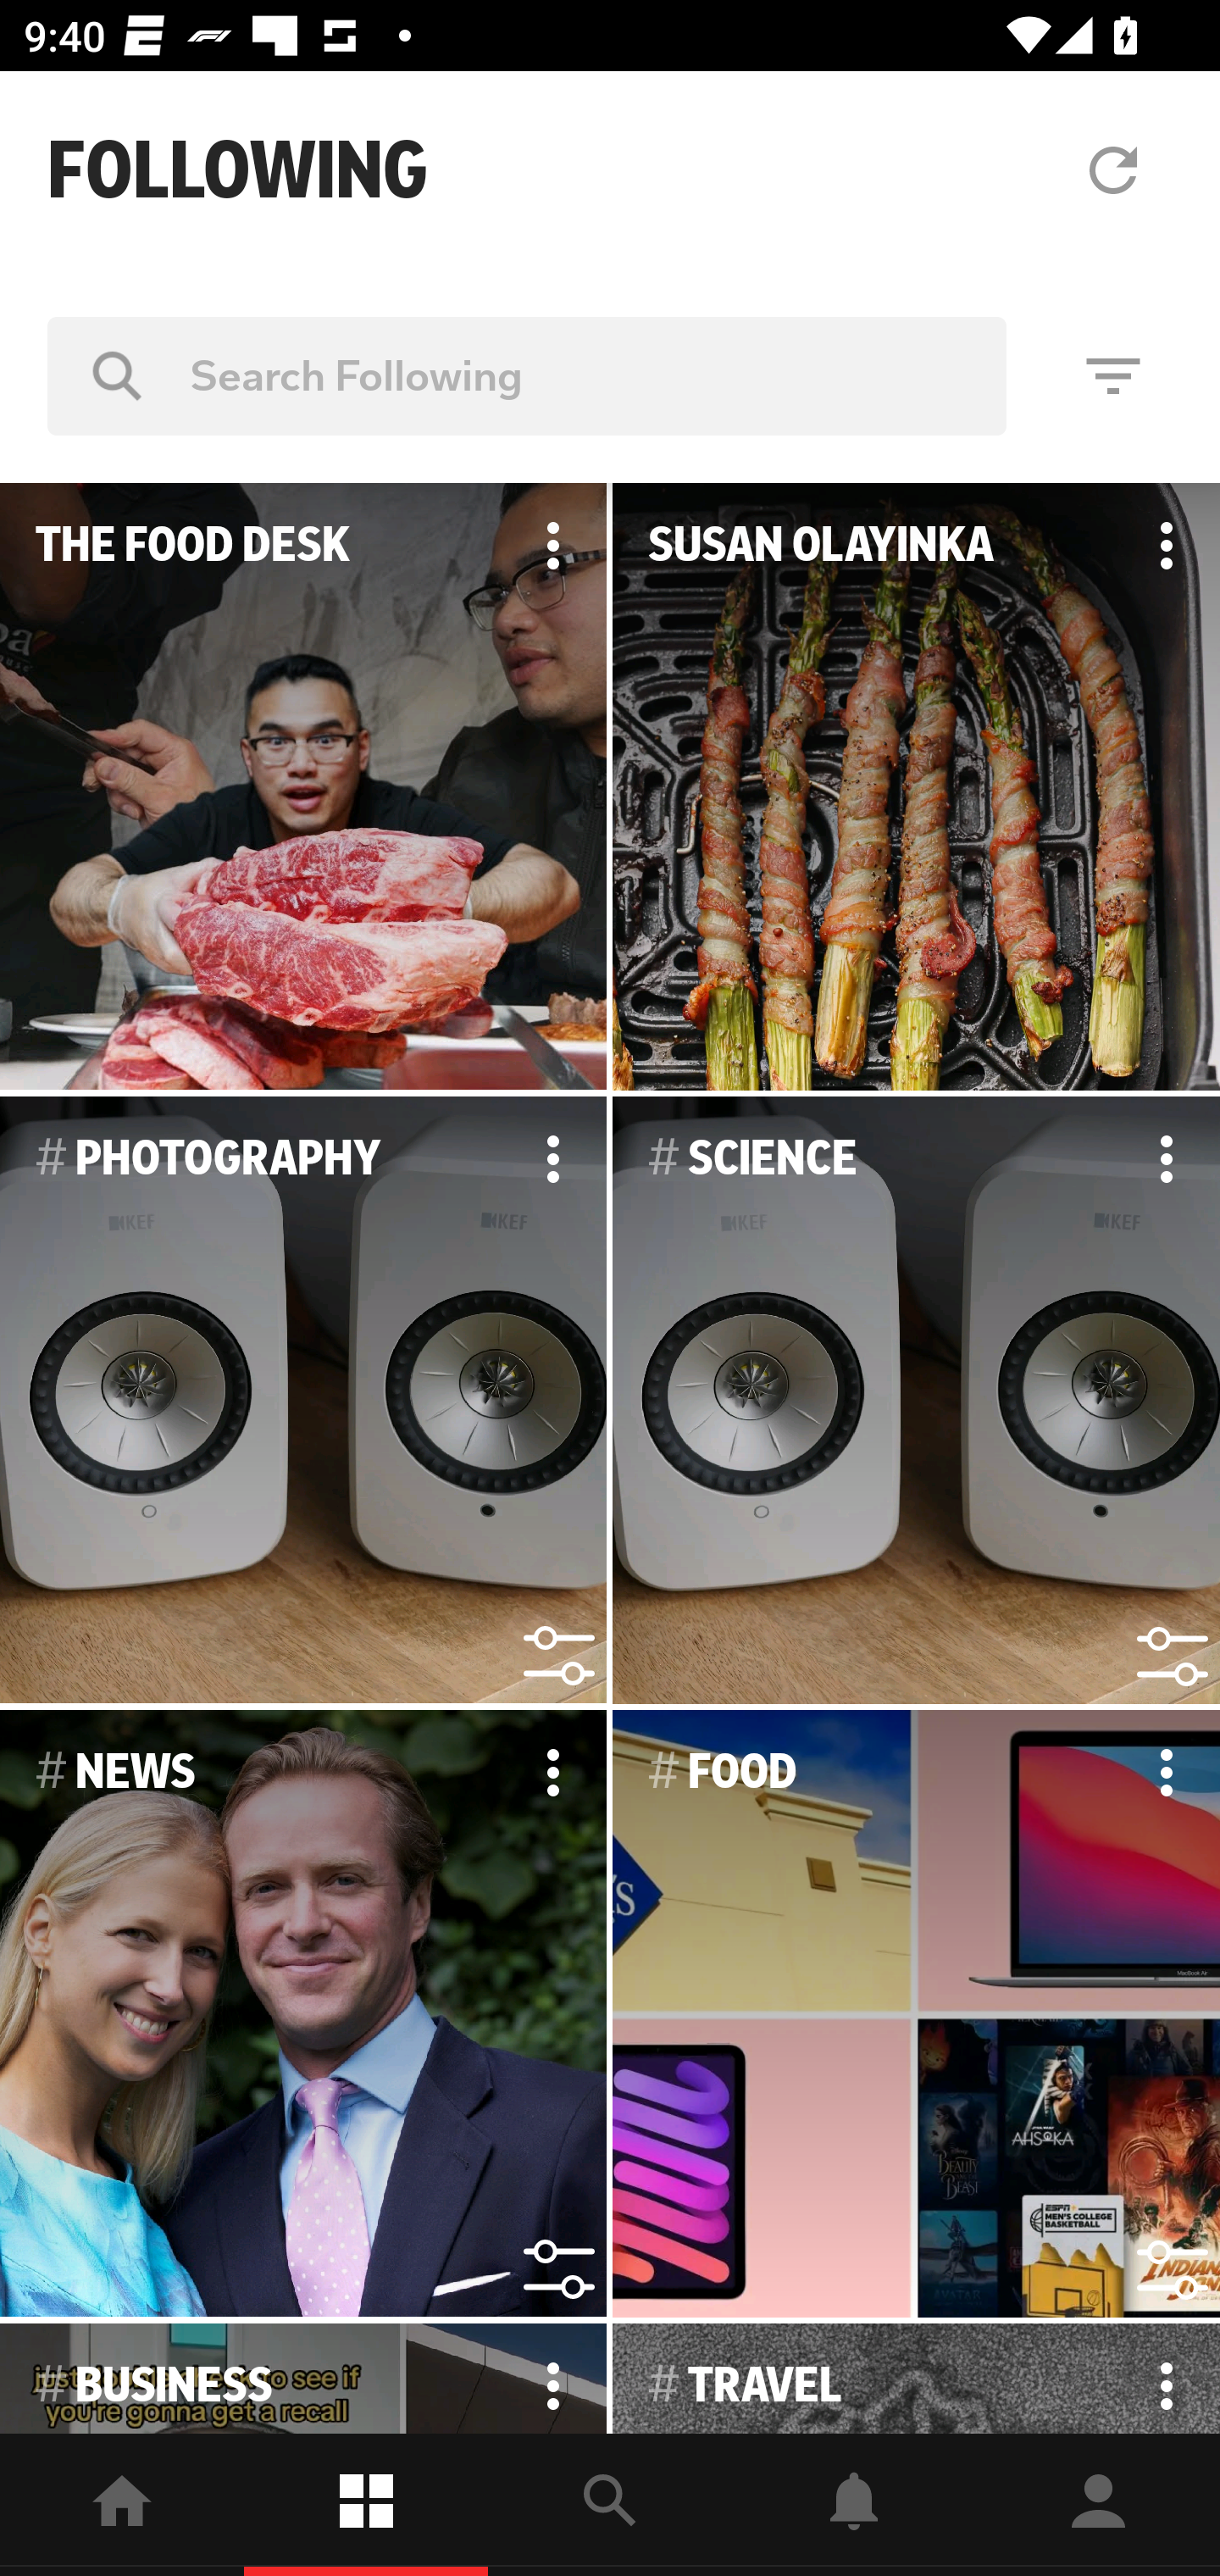 This screenshot has width=1220, height=2576. What do you see at coordinates (303, 786) in the screenshot?
I see `THE FOOD DESK Options` at bounding box center [303, 786].